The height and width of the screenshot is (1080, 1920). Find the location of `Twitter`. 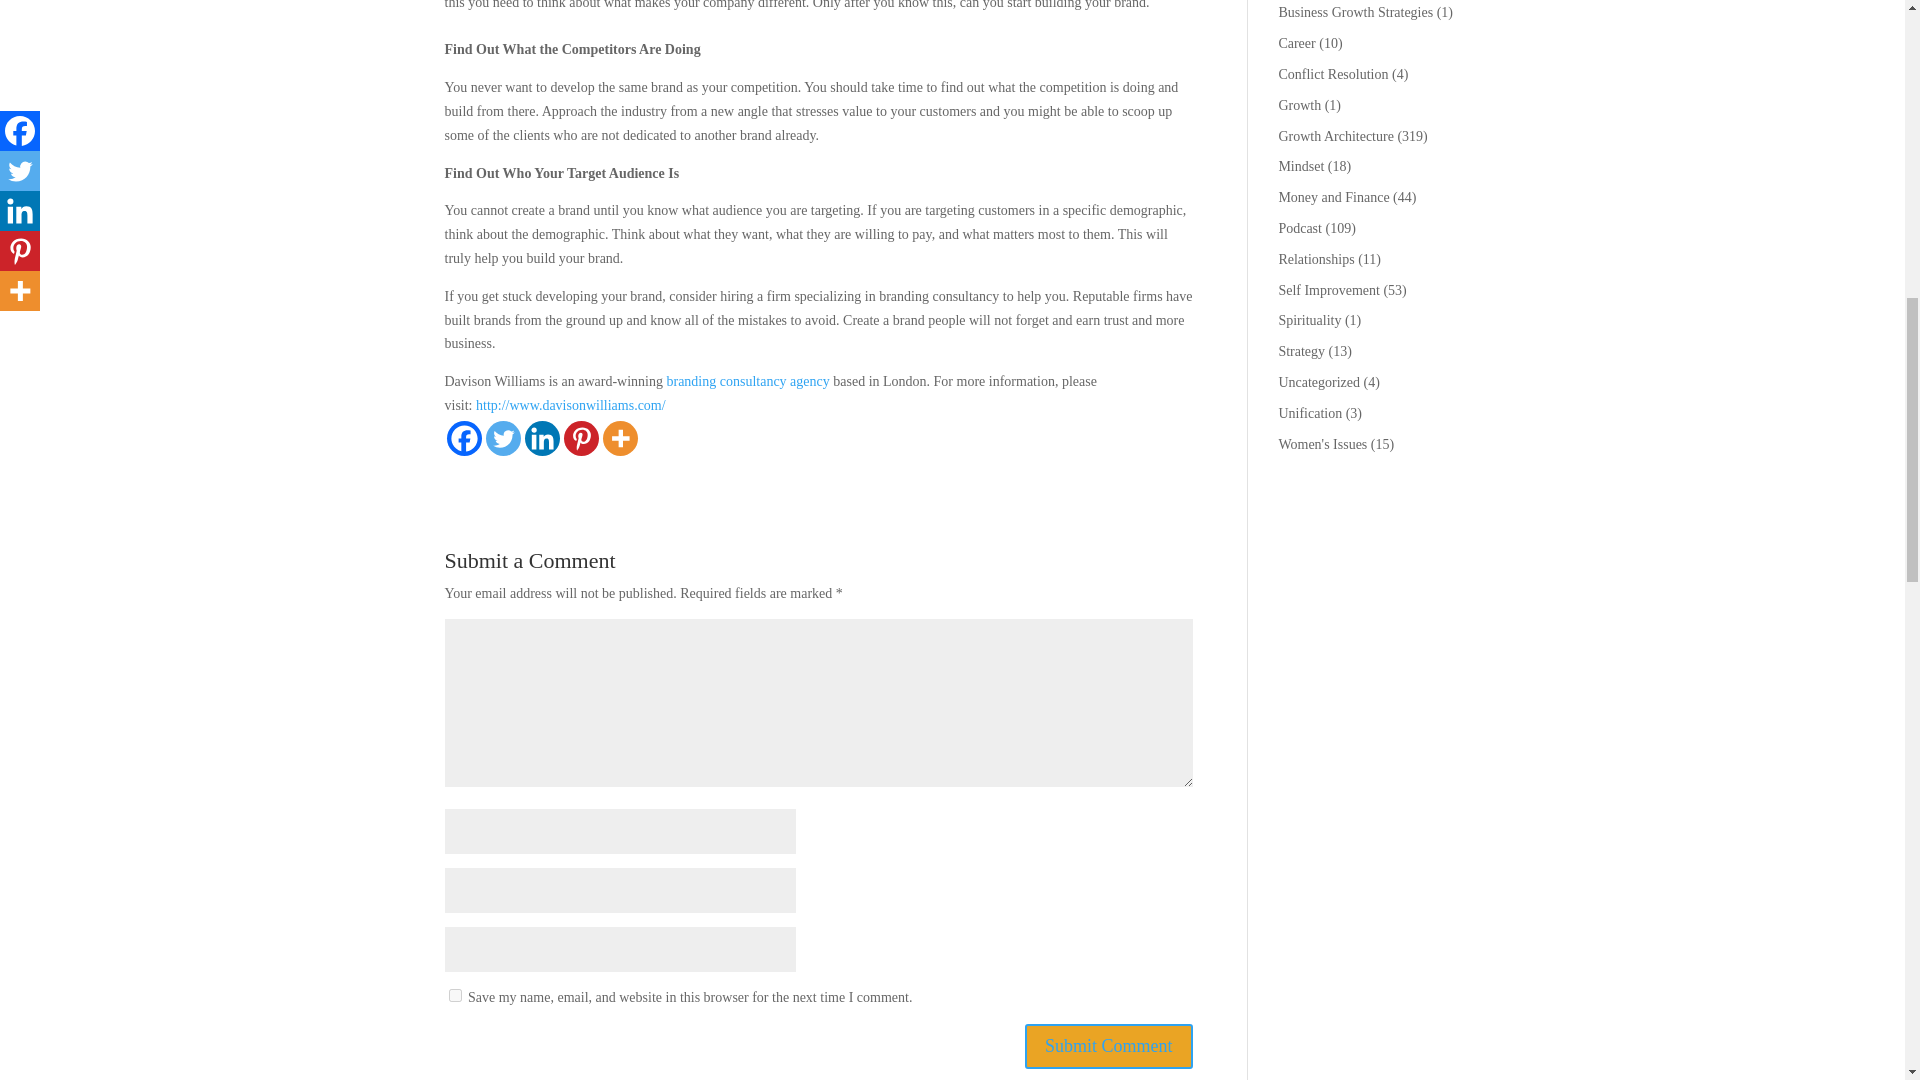

Twitter is located at coordinates (502, 438).